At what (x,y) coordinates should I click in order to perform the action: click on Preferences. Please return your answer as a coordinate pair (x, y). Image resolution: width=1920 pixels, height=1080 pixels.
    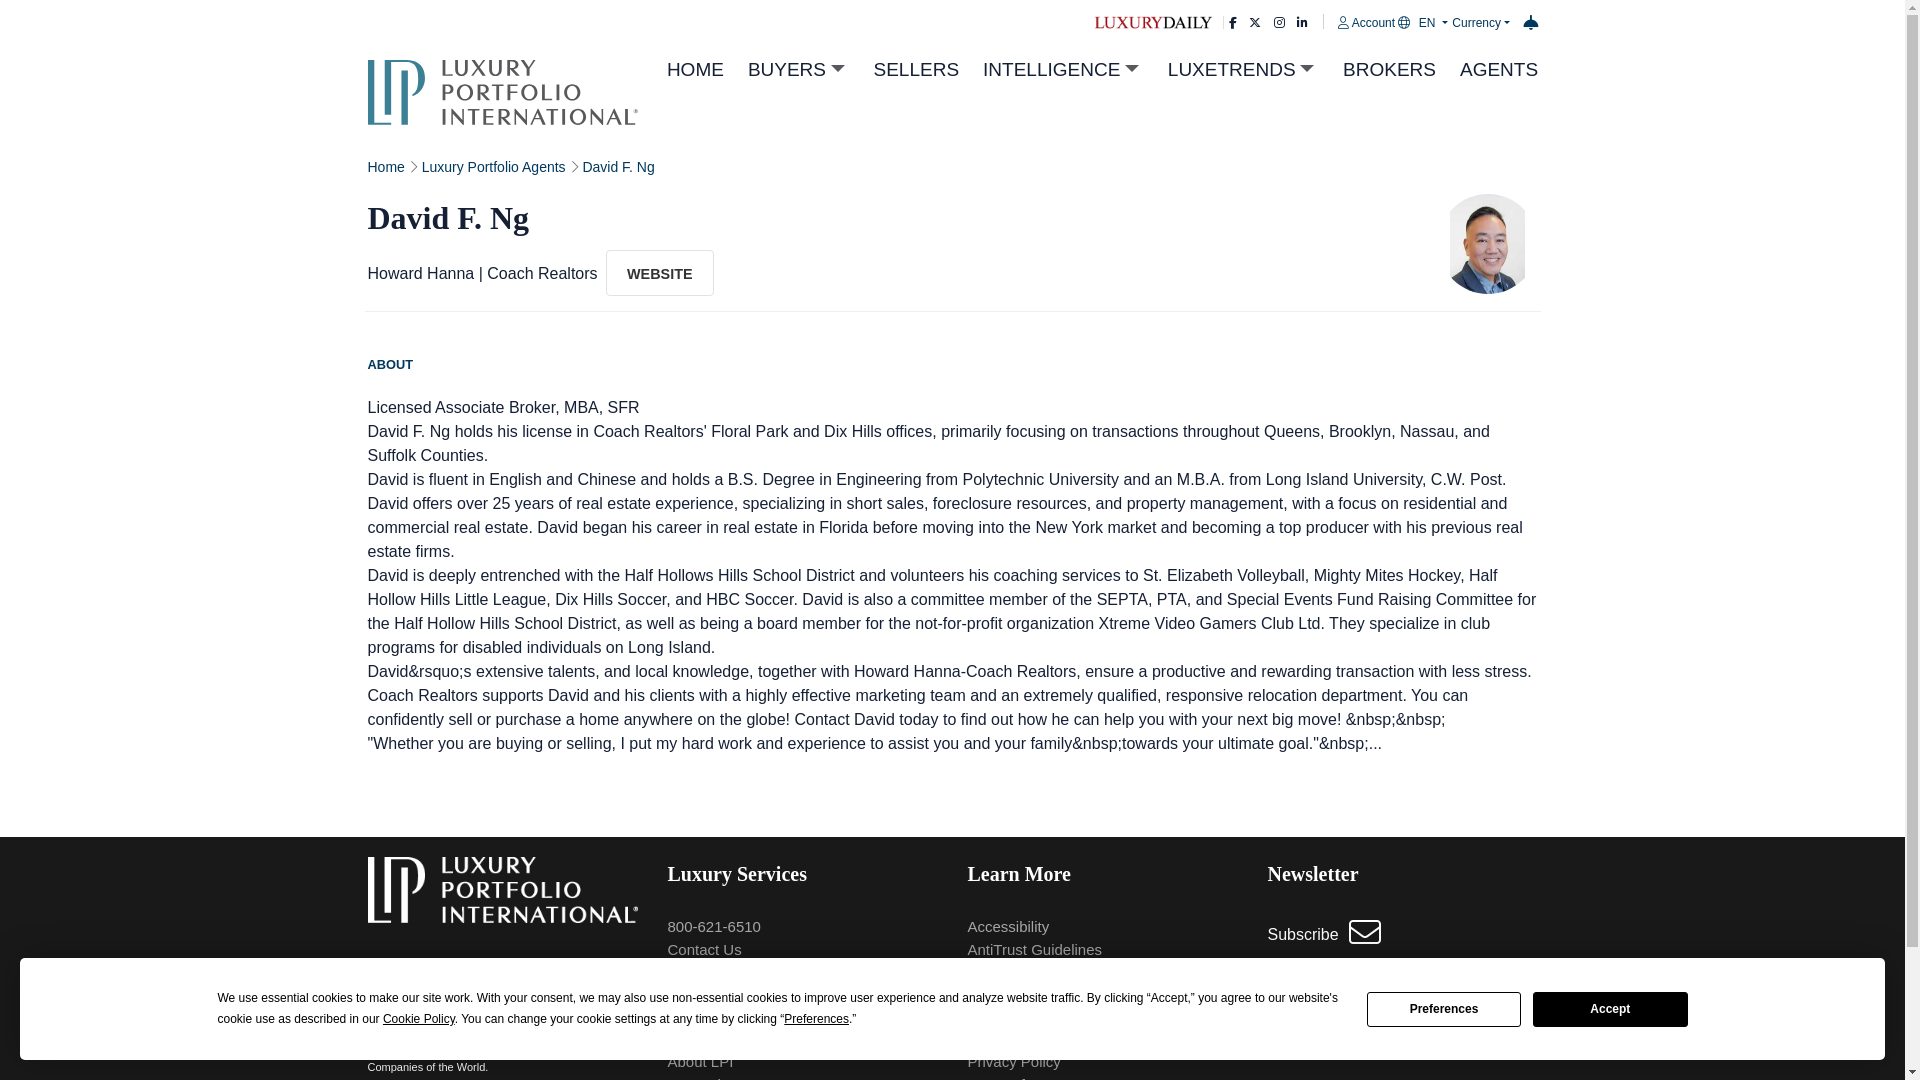
    Looking at the image, I should click on (1444, 1010).